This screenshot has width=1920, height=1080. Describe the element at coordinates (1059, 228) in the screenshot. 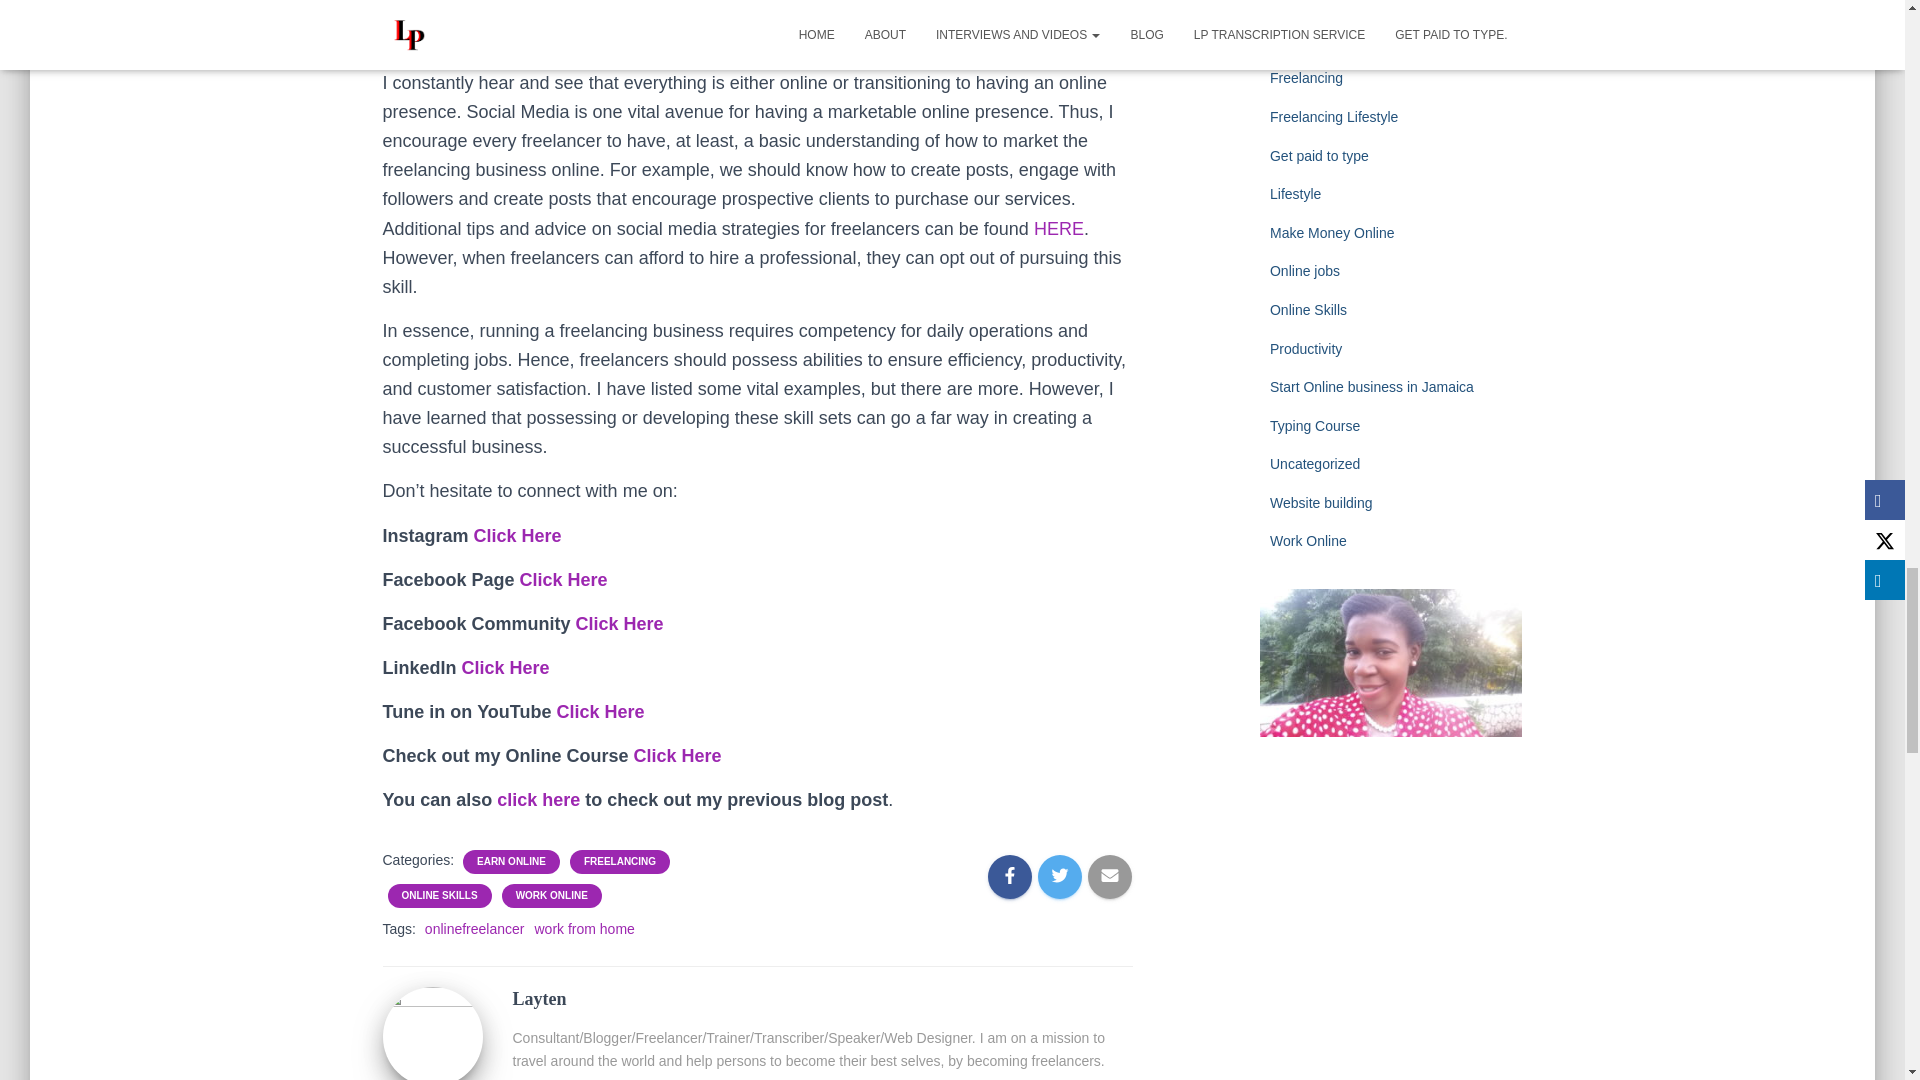

I see `HERE` at that location.